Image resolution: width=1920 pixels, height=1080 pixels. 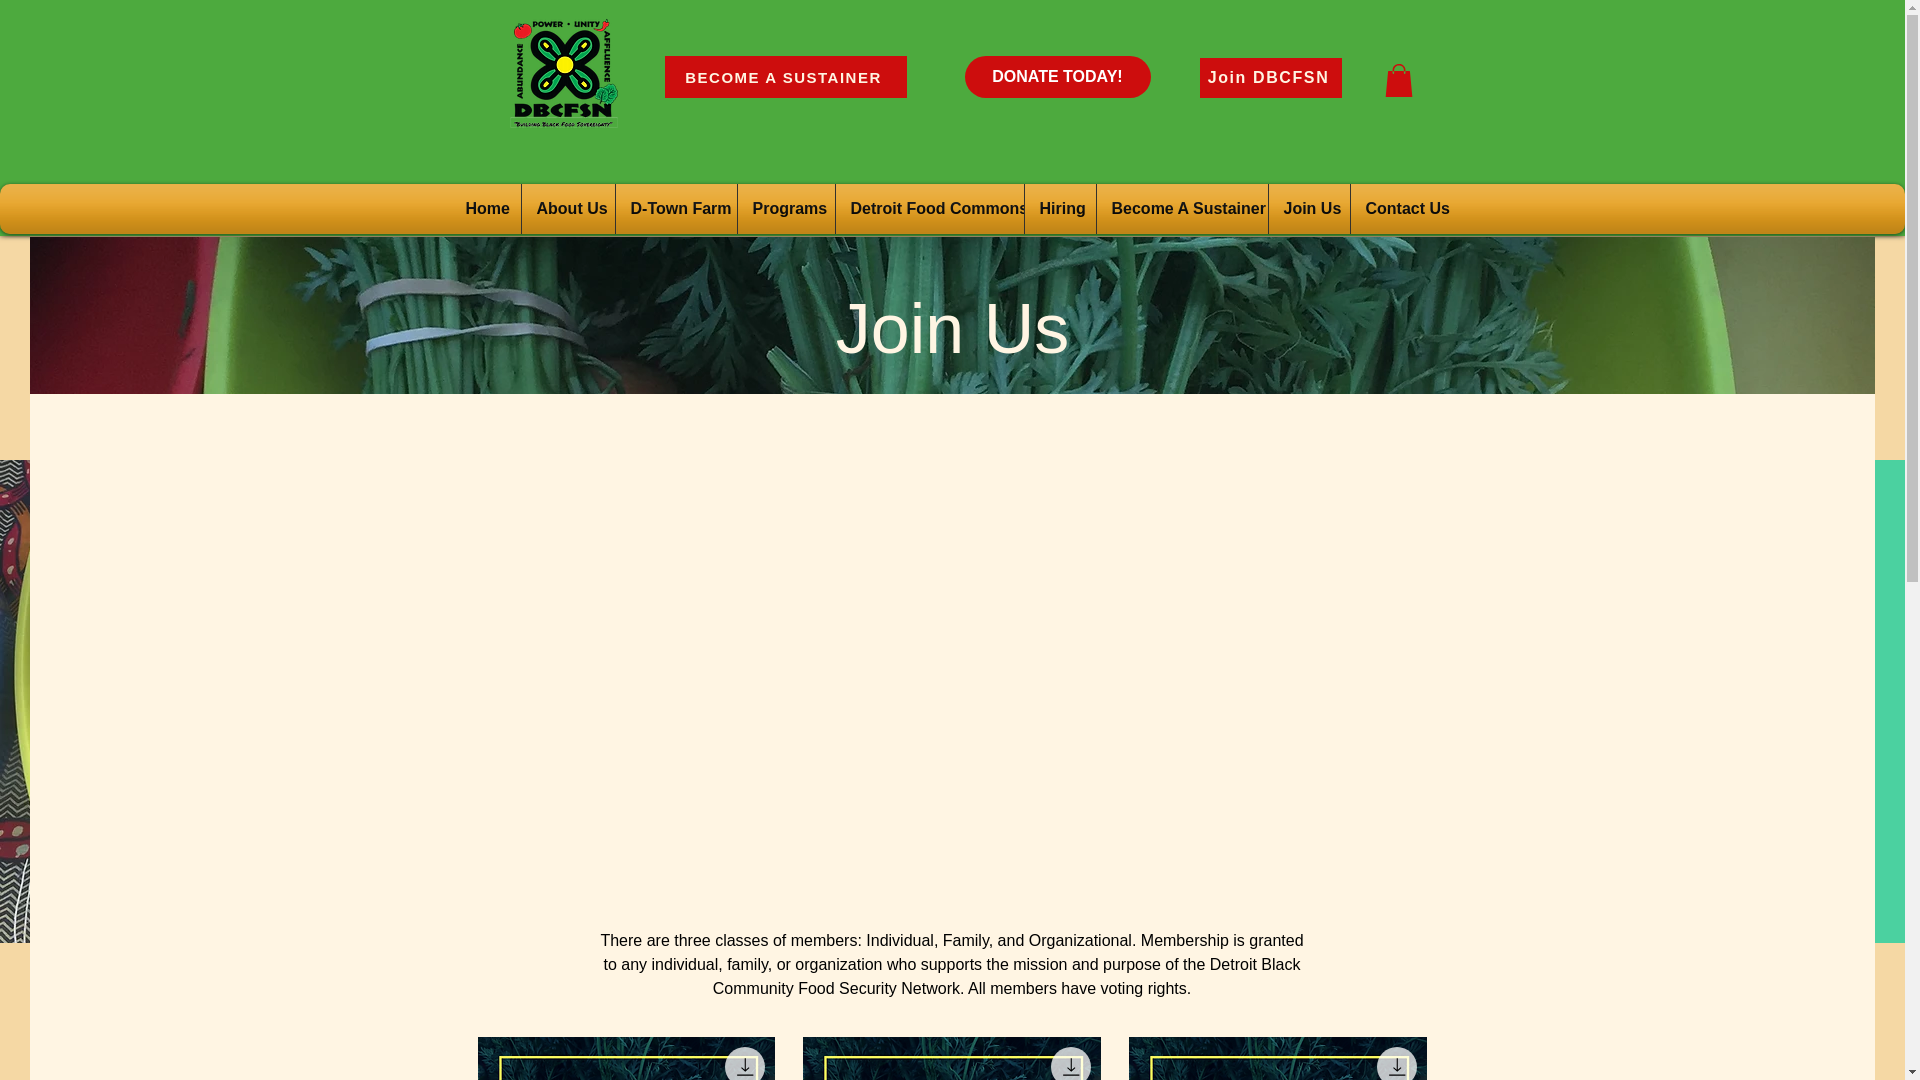 What do you see at coordinates (620, 208) in the screenshot?
I see `D-Town Farm` at bounding box center [620, 208].